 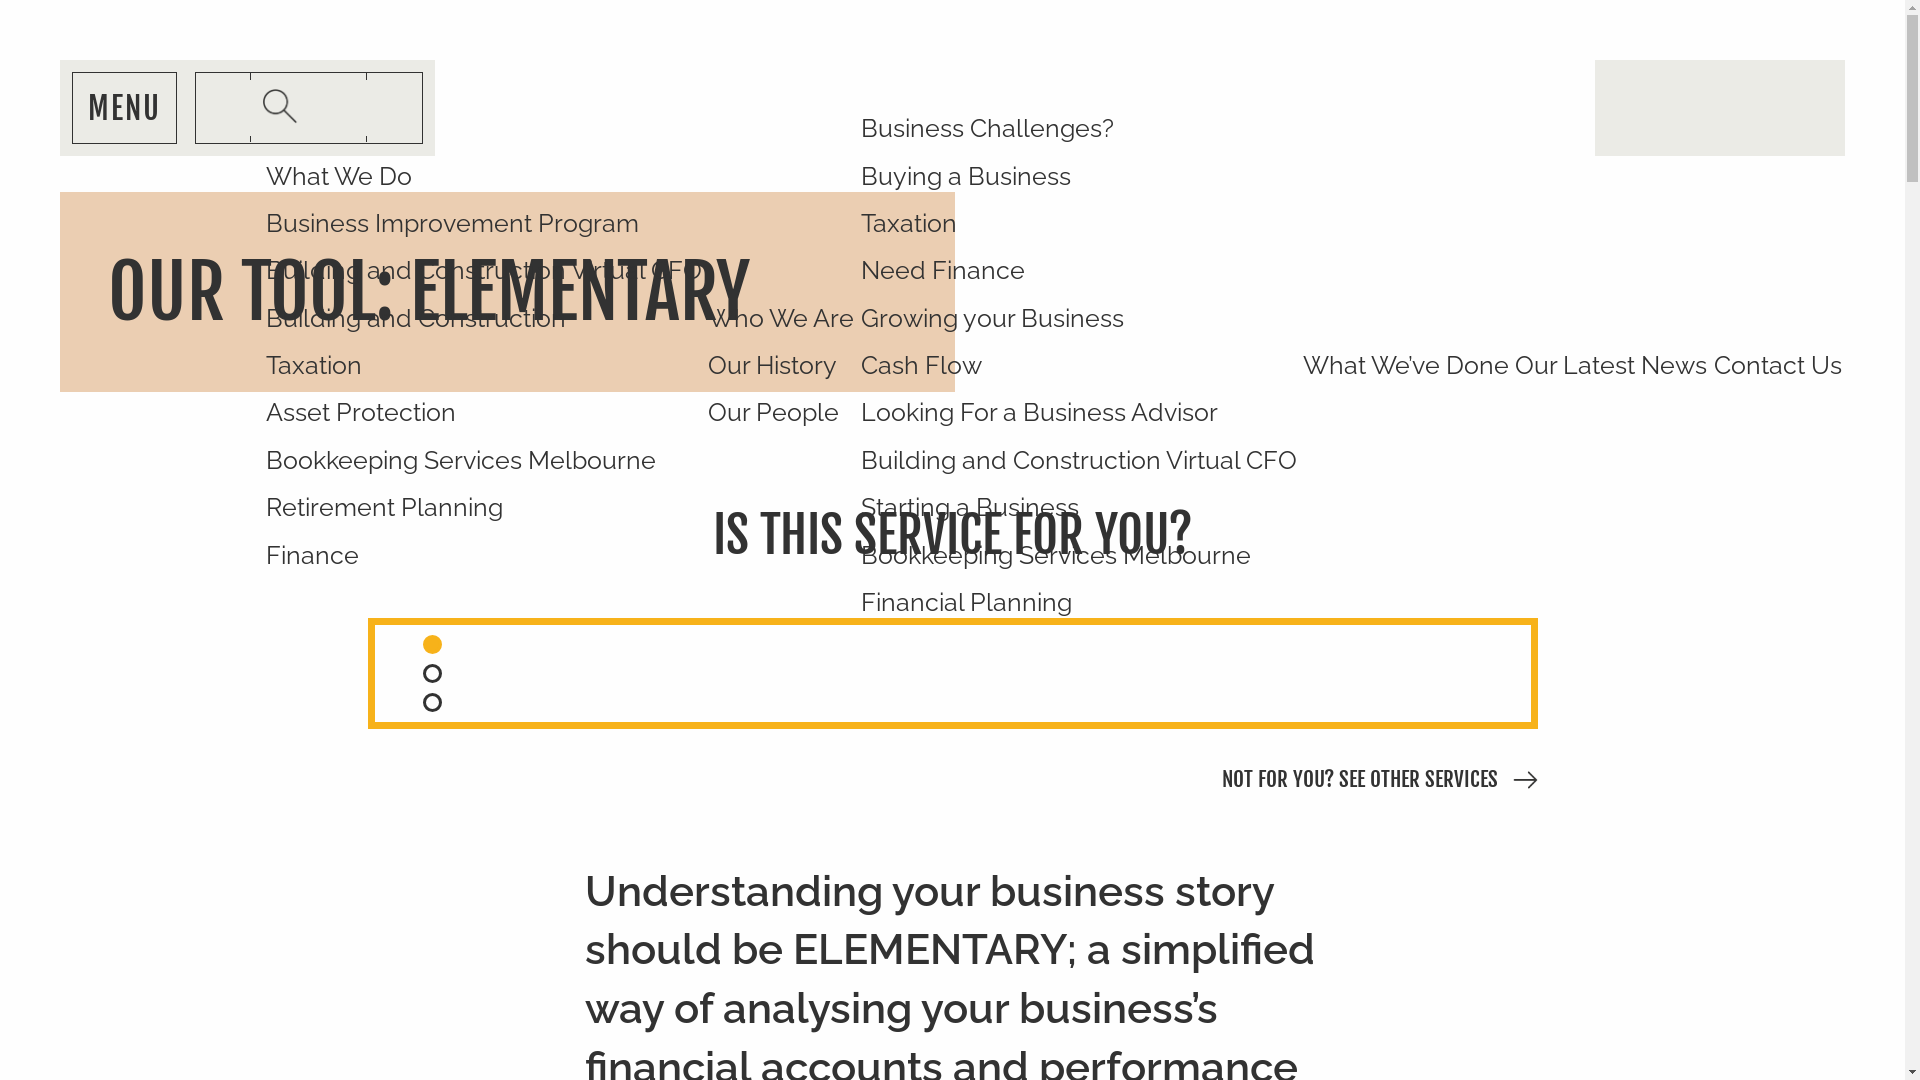 What do you see at coordinates (484, 366) in the screenshot?
I see `Taxation` at bounding box center [484, 366].